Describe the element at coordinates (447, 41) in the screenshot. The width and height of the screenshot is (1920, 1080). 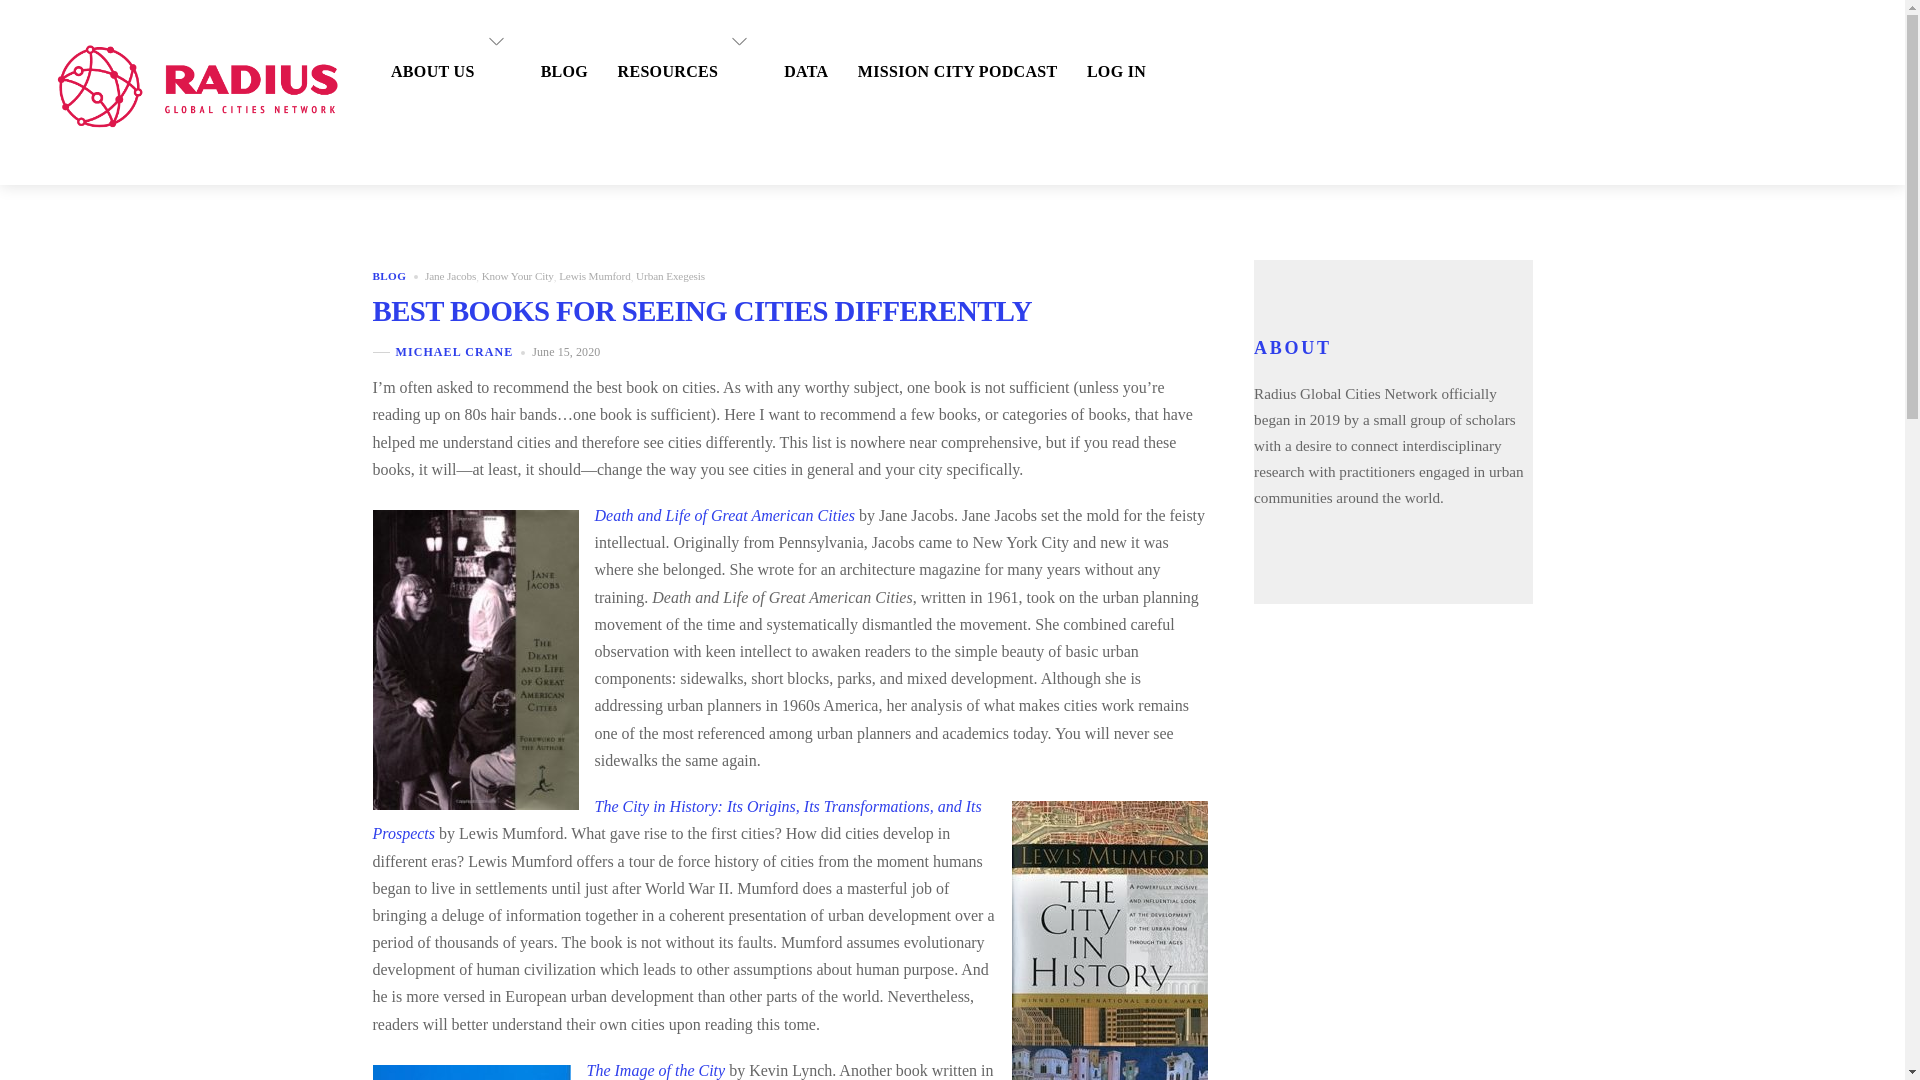
I see `ABOUT US` at that location.